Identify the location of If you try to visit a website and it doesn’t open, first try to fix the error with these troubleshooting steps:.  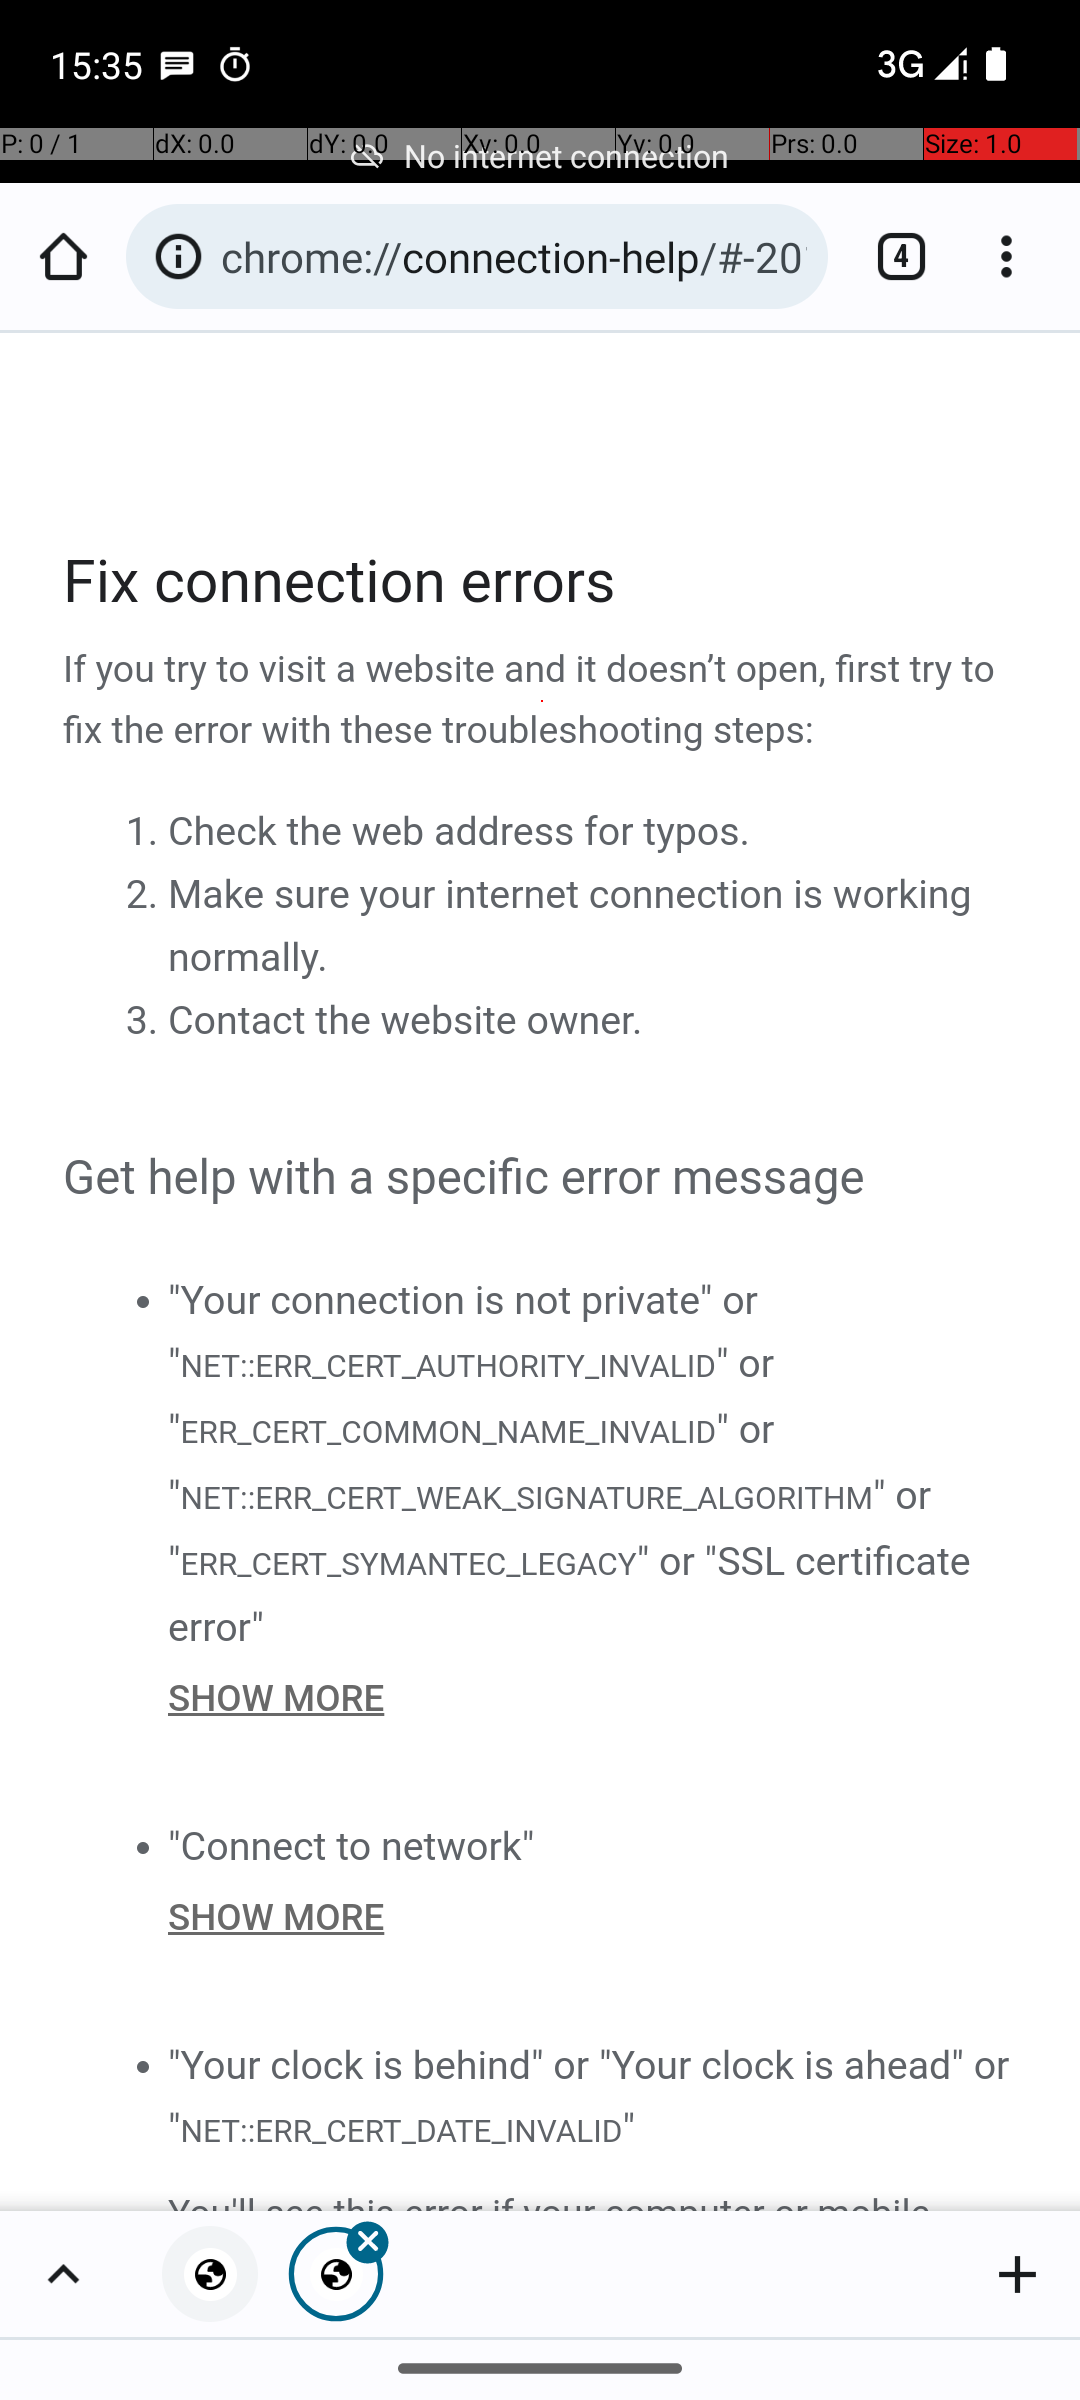
(542, 701).